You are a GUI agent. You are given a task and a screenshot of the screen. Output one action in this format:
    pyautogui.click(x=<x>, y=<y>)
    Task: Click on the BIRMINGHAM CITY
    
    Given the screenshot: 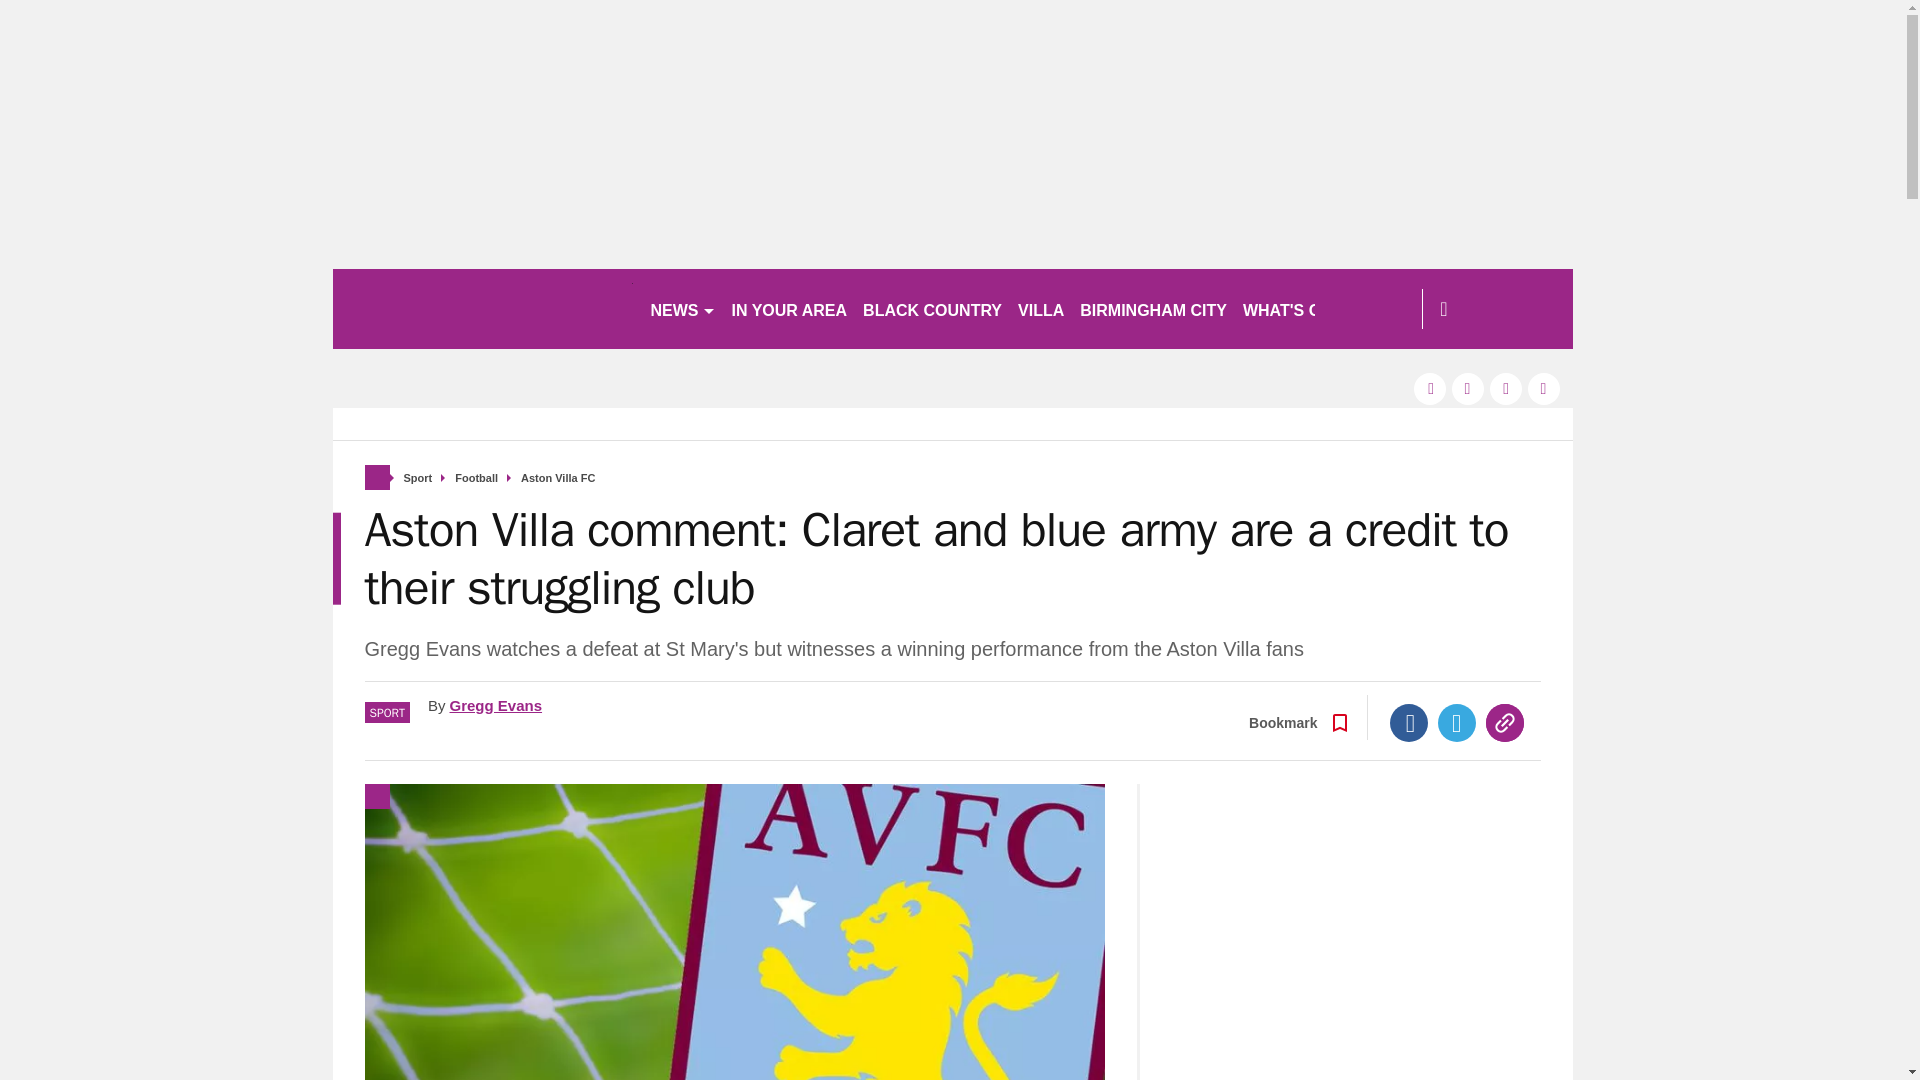 What is the action you would take?
    pyautogui.click(x=1152, y=308)
    